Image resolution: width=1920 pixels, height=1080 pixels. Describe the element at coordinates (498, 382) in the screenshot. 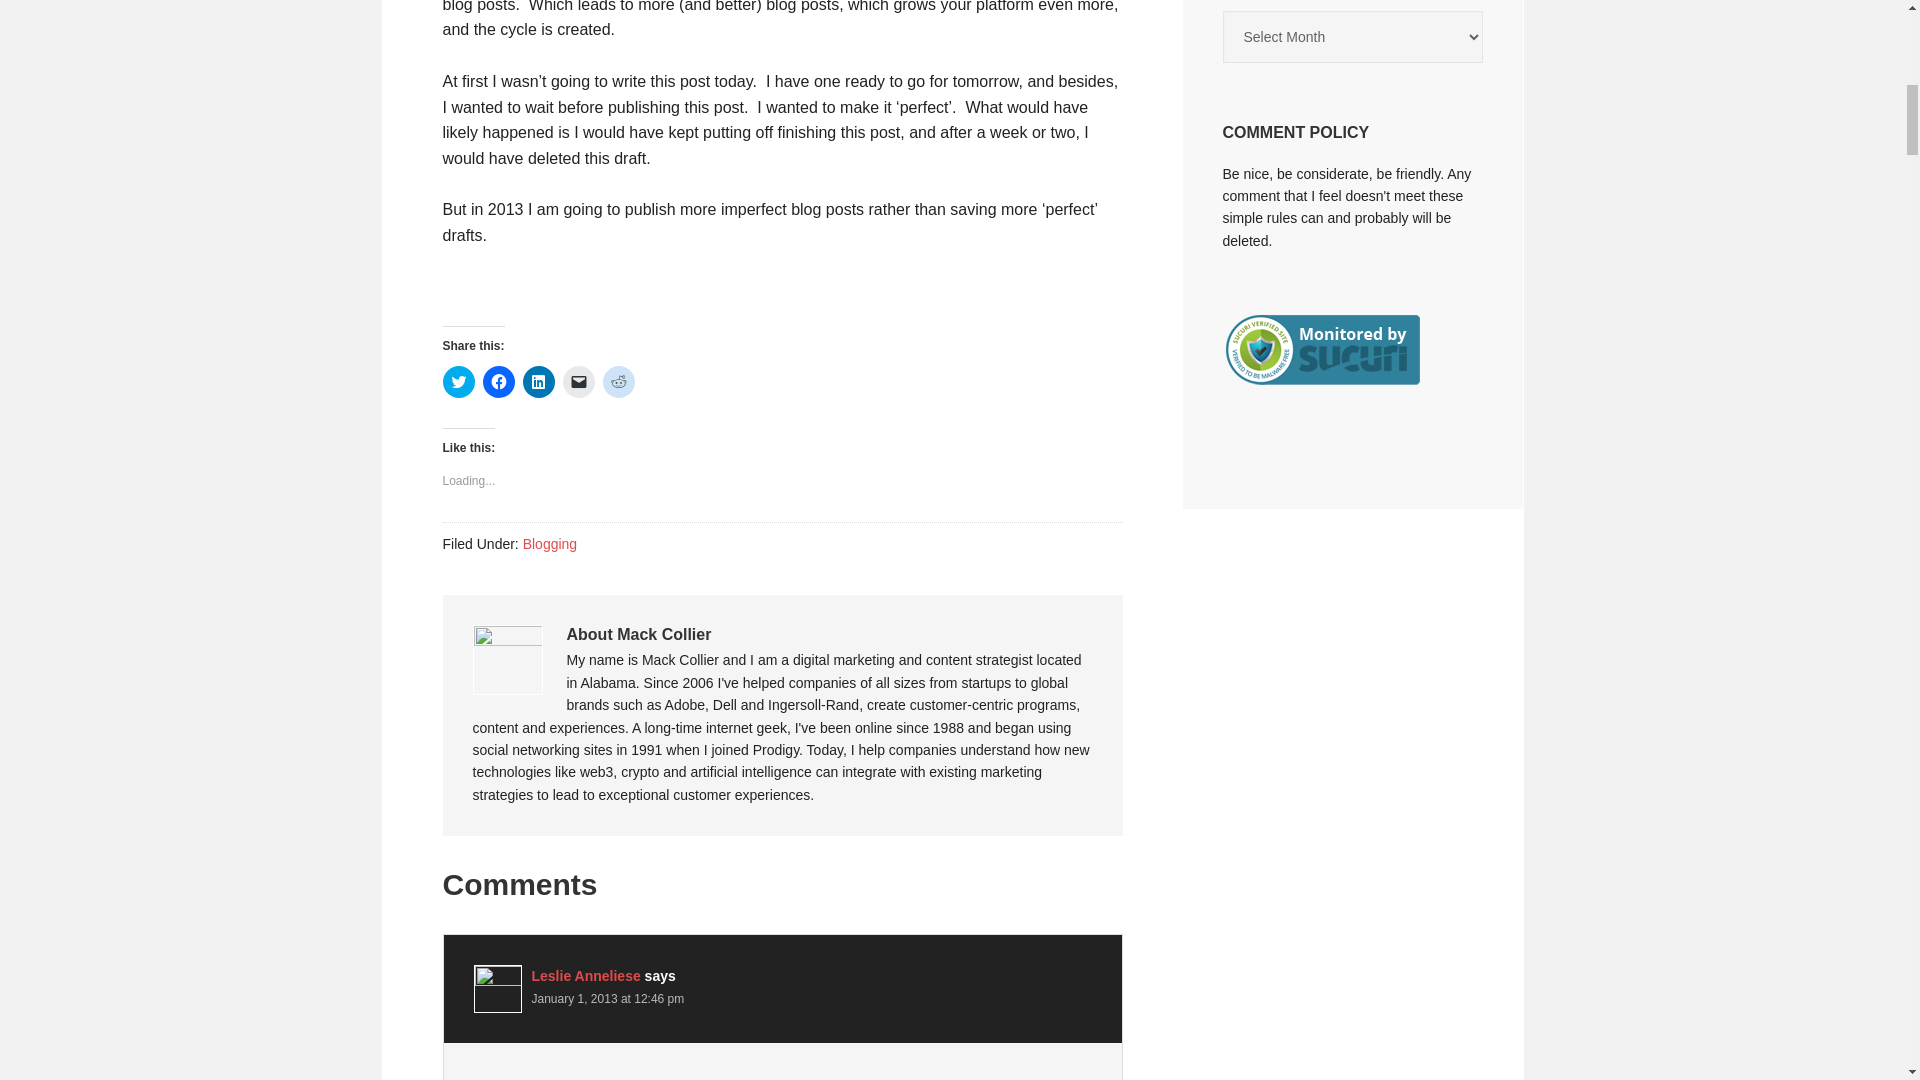

I see `Click to share on Facebook` at that location.